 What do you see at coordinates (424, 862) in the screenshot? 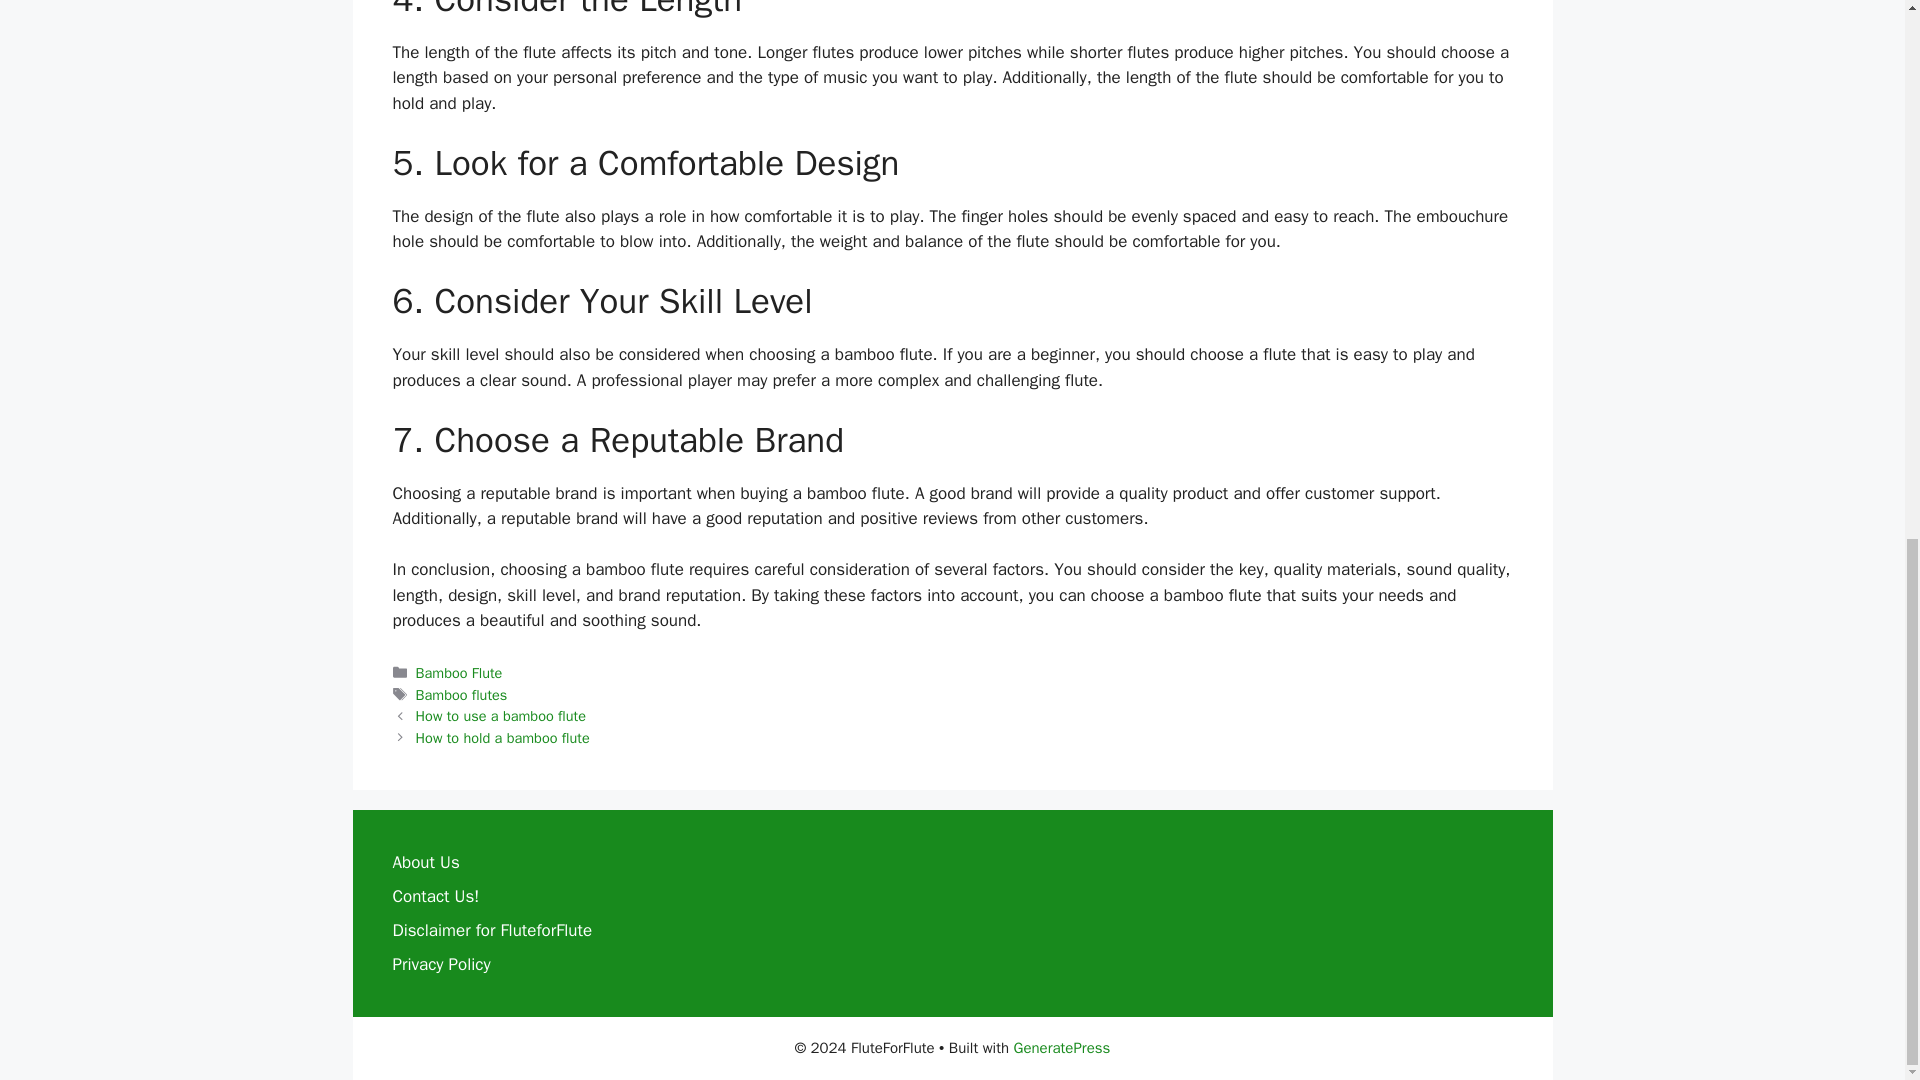
I see `About Us` at bounding box center [424, 862].